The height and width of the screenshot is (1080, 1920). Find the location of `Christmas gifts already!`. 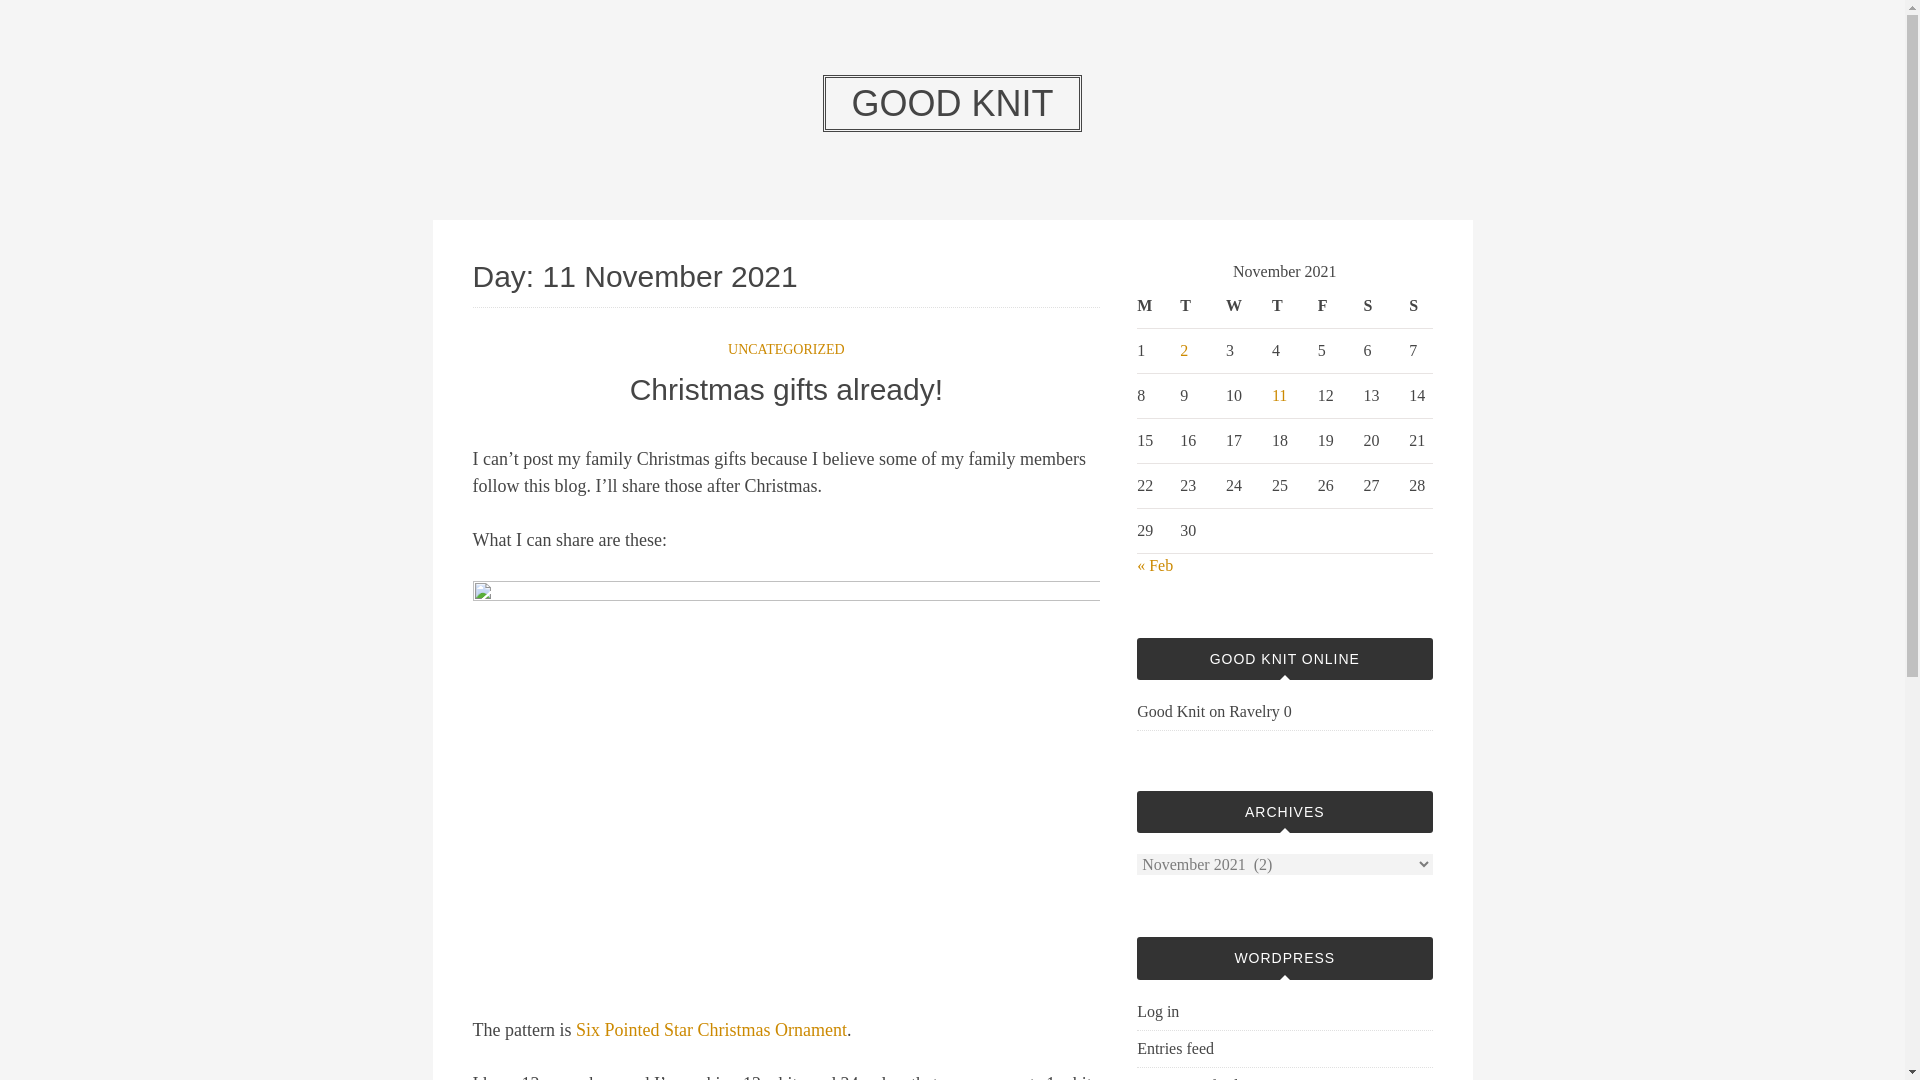

Christmas gifts already! is located at coordinates (786, 388).